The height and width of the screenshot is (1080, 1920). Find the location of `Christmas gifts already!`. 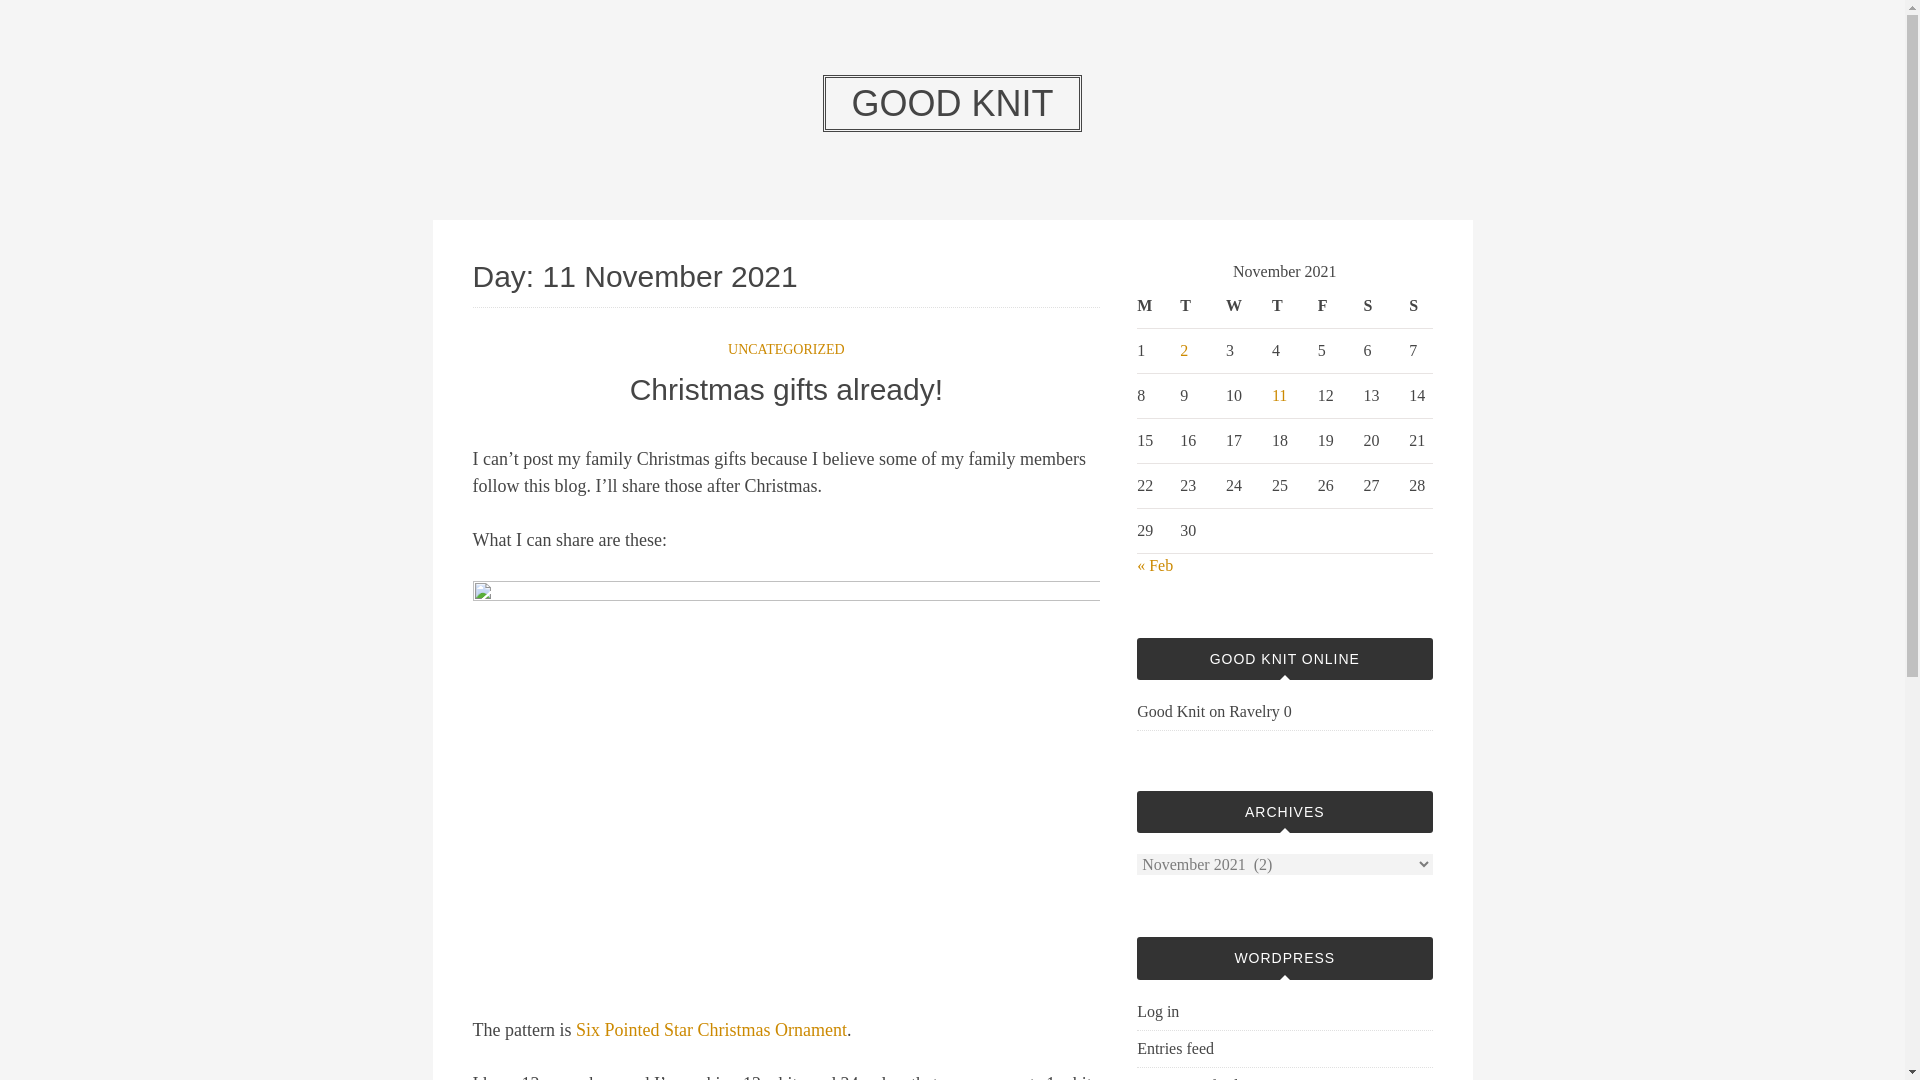

Christmas gifts already! is located at coordinates (786, 388).